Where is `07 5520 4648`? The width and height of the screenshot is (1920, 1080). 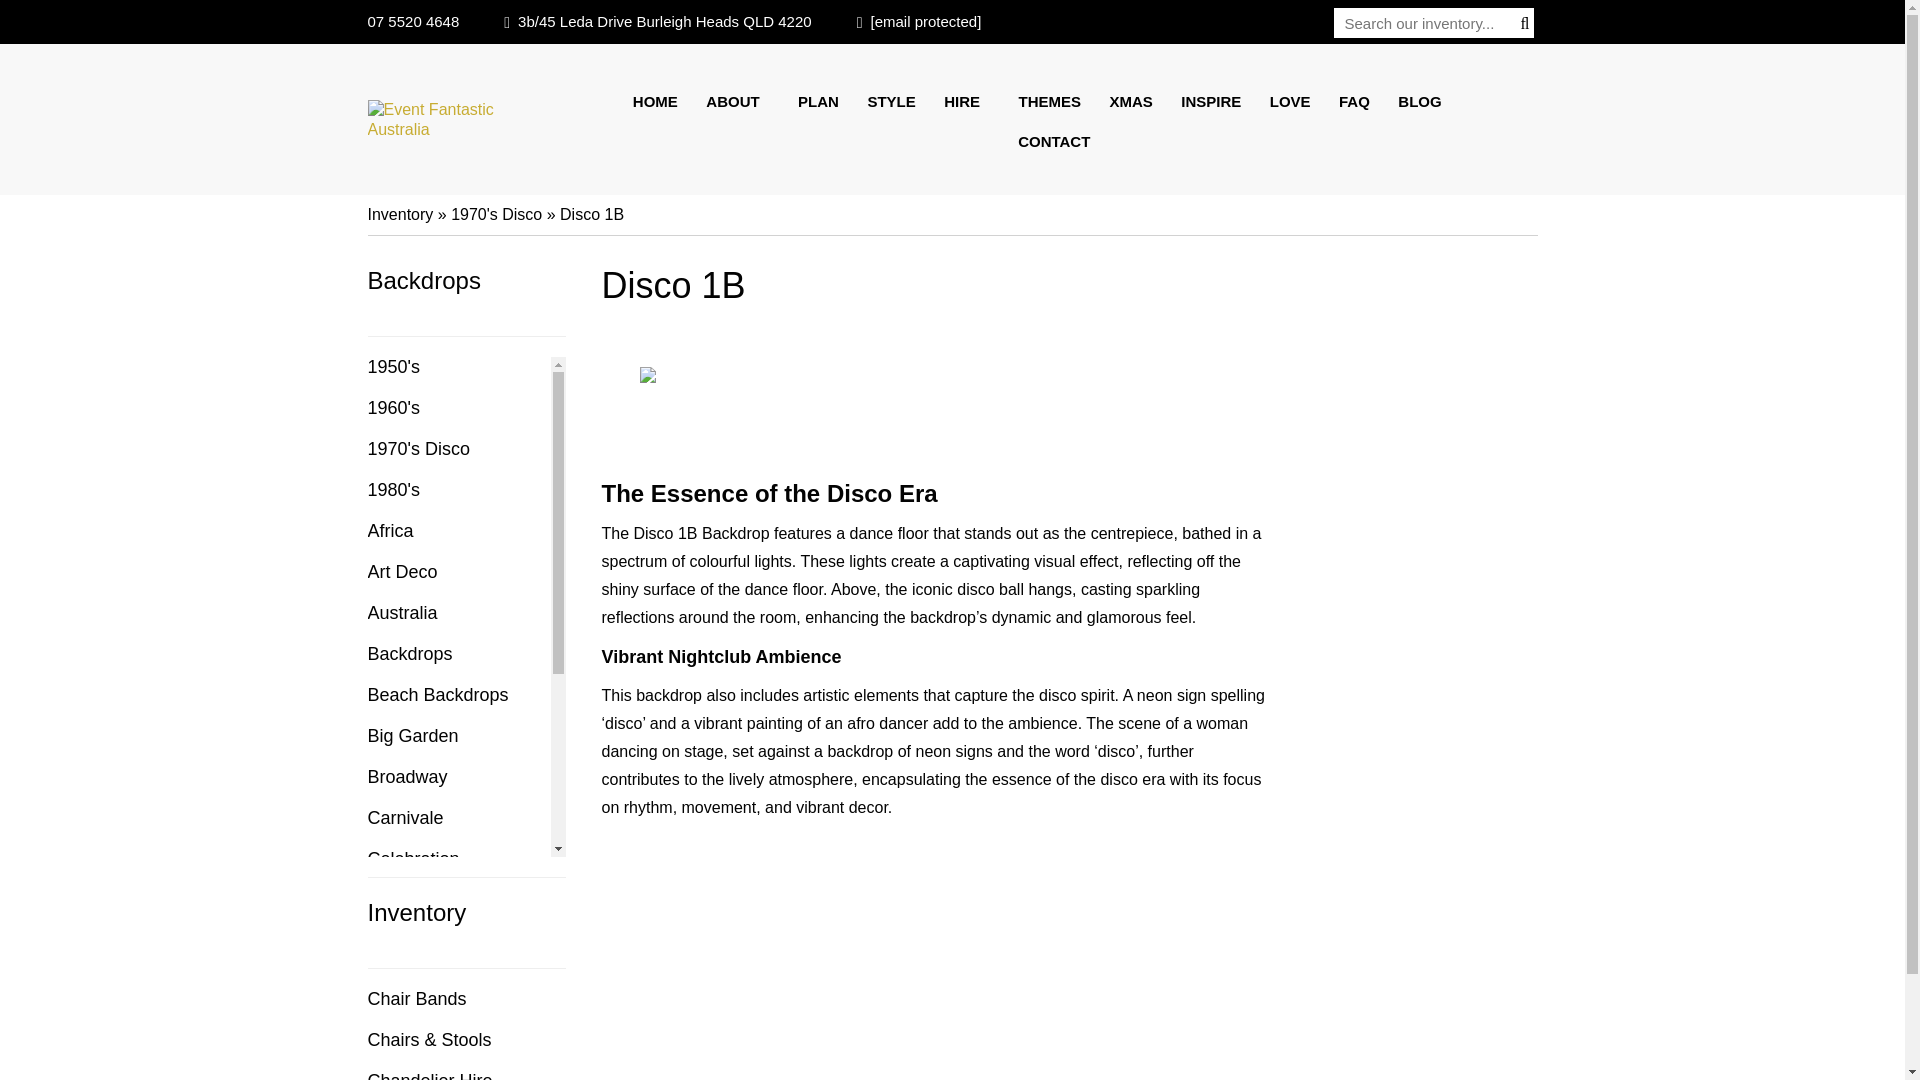 07 5520 4648 is located at coordinates (414, 21).